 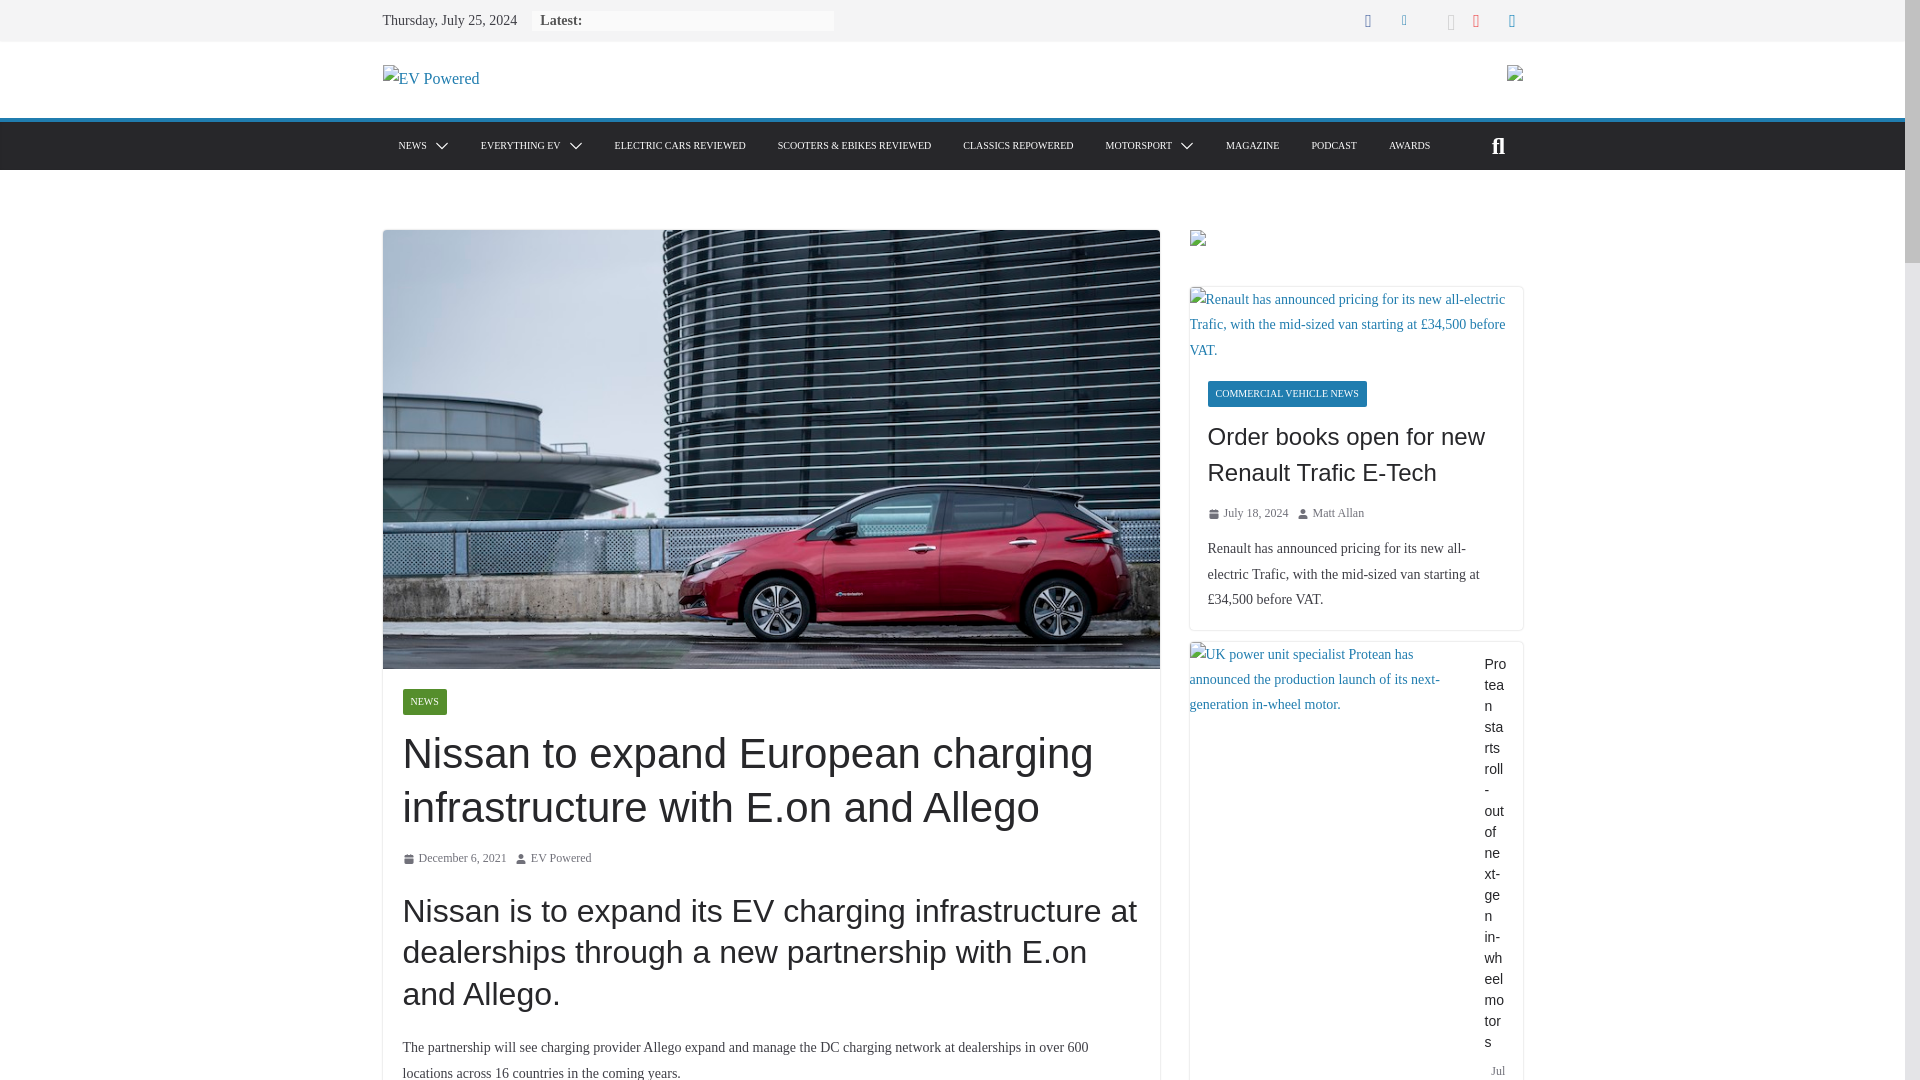 I want to click on EVERYTHING EV, so click(x=520, y=146).